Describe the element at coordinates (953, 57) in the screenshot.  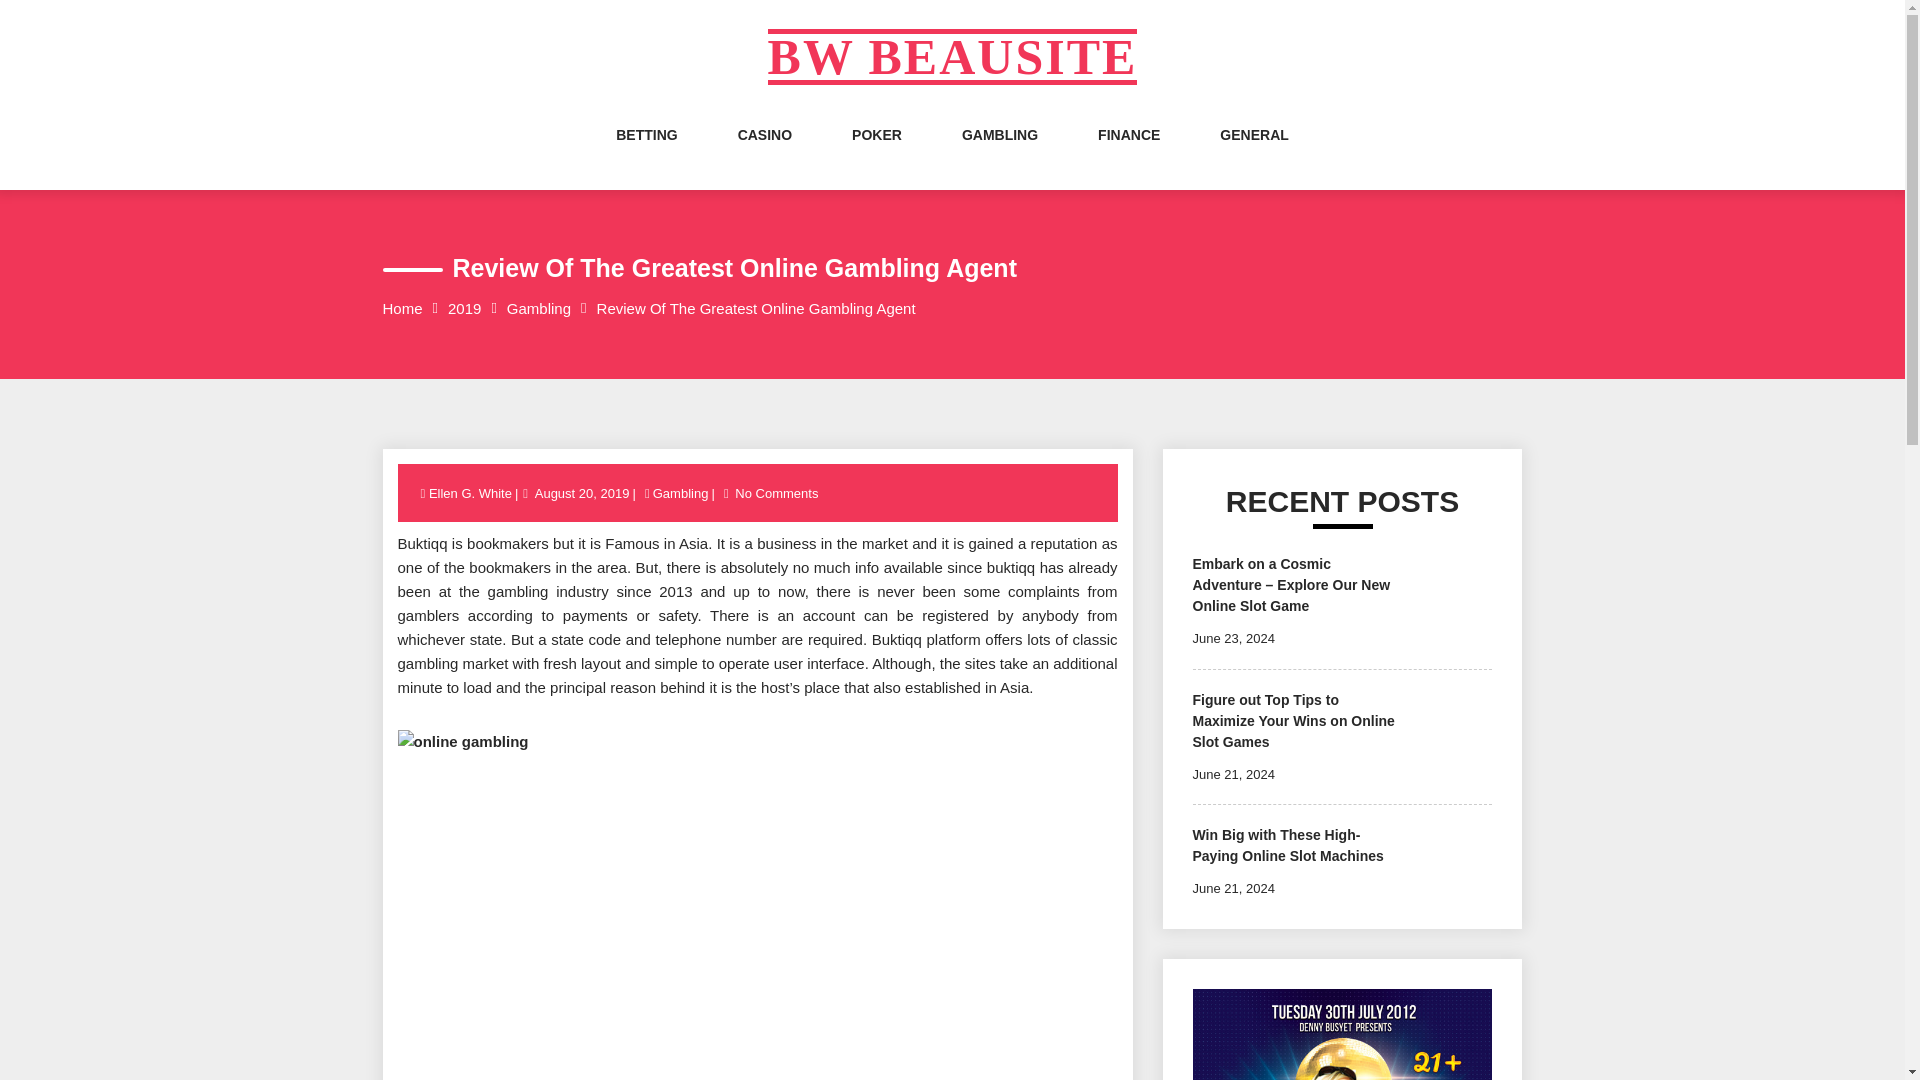
I see `BW BEAUSITE` at that location.